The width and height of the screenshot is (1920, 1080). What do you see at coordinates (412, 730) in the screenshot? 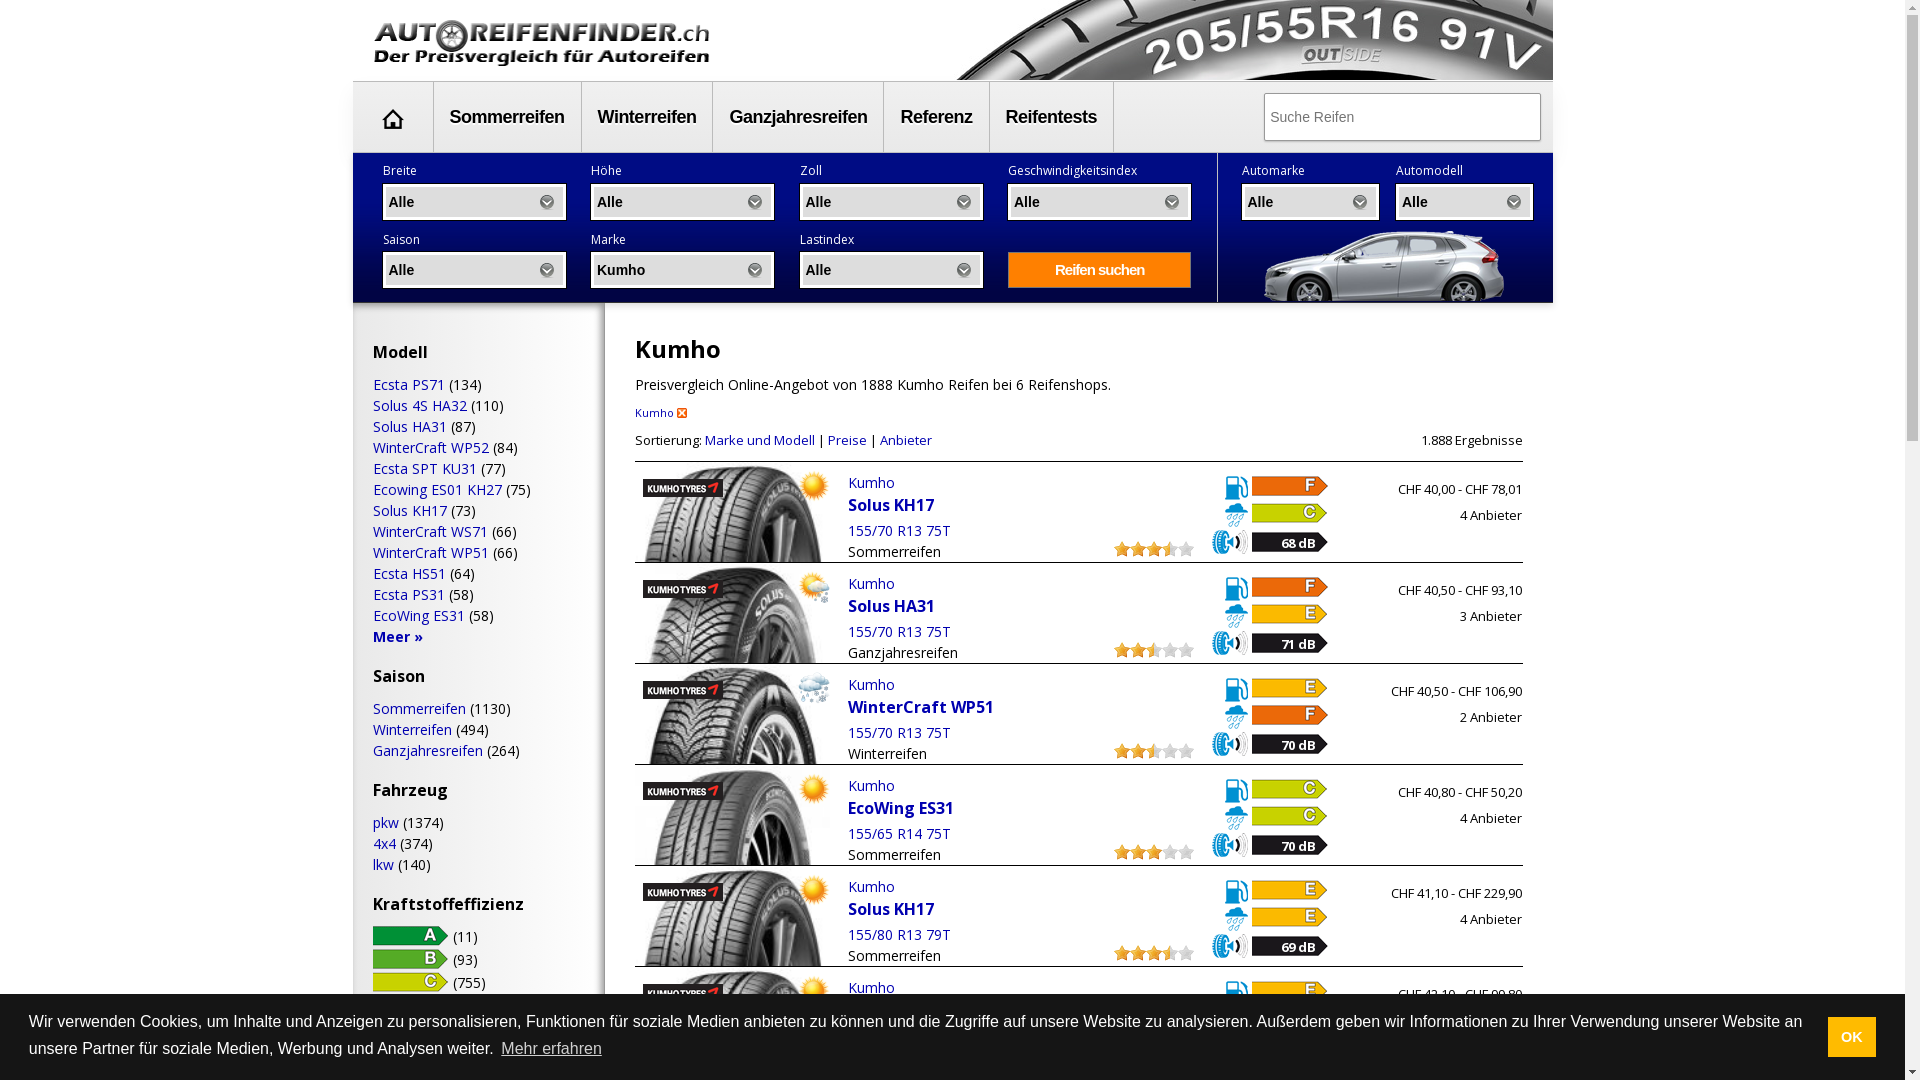
I see `Winterreifen` at bounding box center [412, 730].